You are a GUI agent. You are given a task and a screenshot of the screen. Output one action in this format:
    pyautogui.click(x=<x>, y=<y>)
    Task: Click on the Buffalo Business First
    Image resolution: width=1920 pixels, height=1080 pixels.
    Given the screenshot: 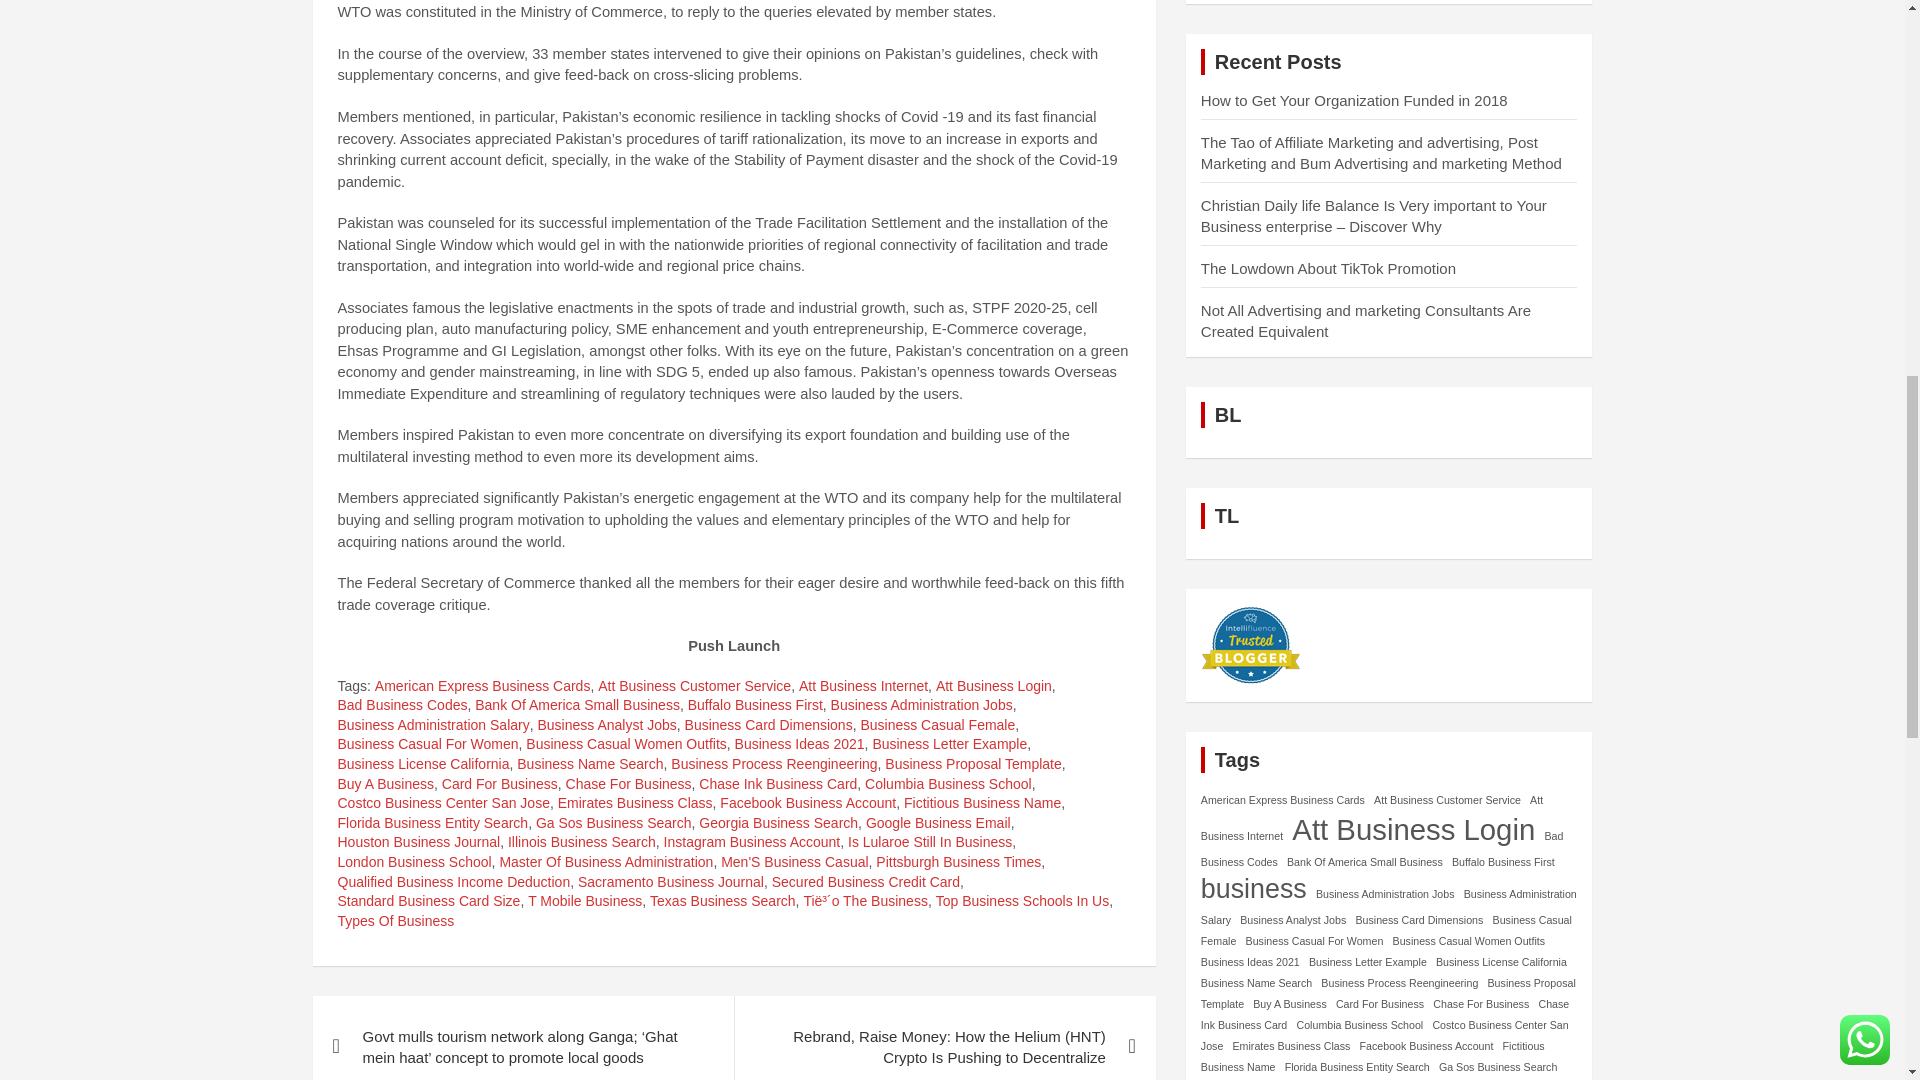 What is the action you would take?
    pyautogui.click(x=755, y=706)
    